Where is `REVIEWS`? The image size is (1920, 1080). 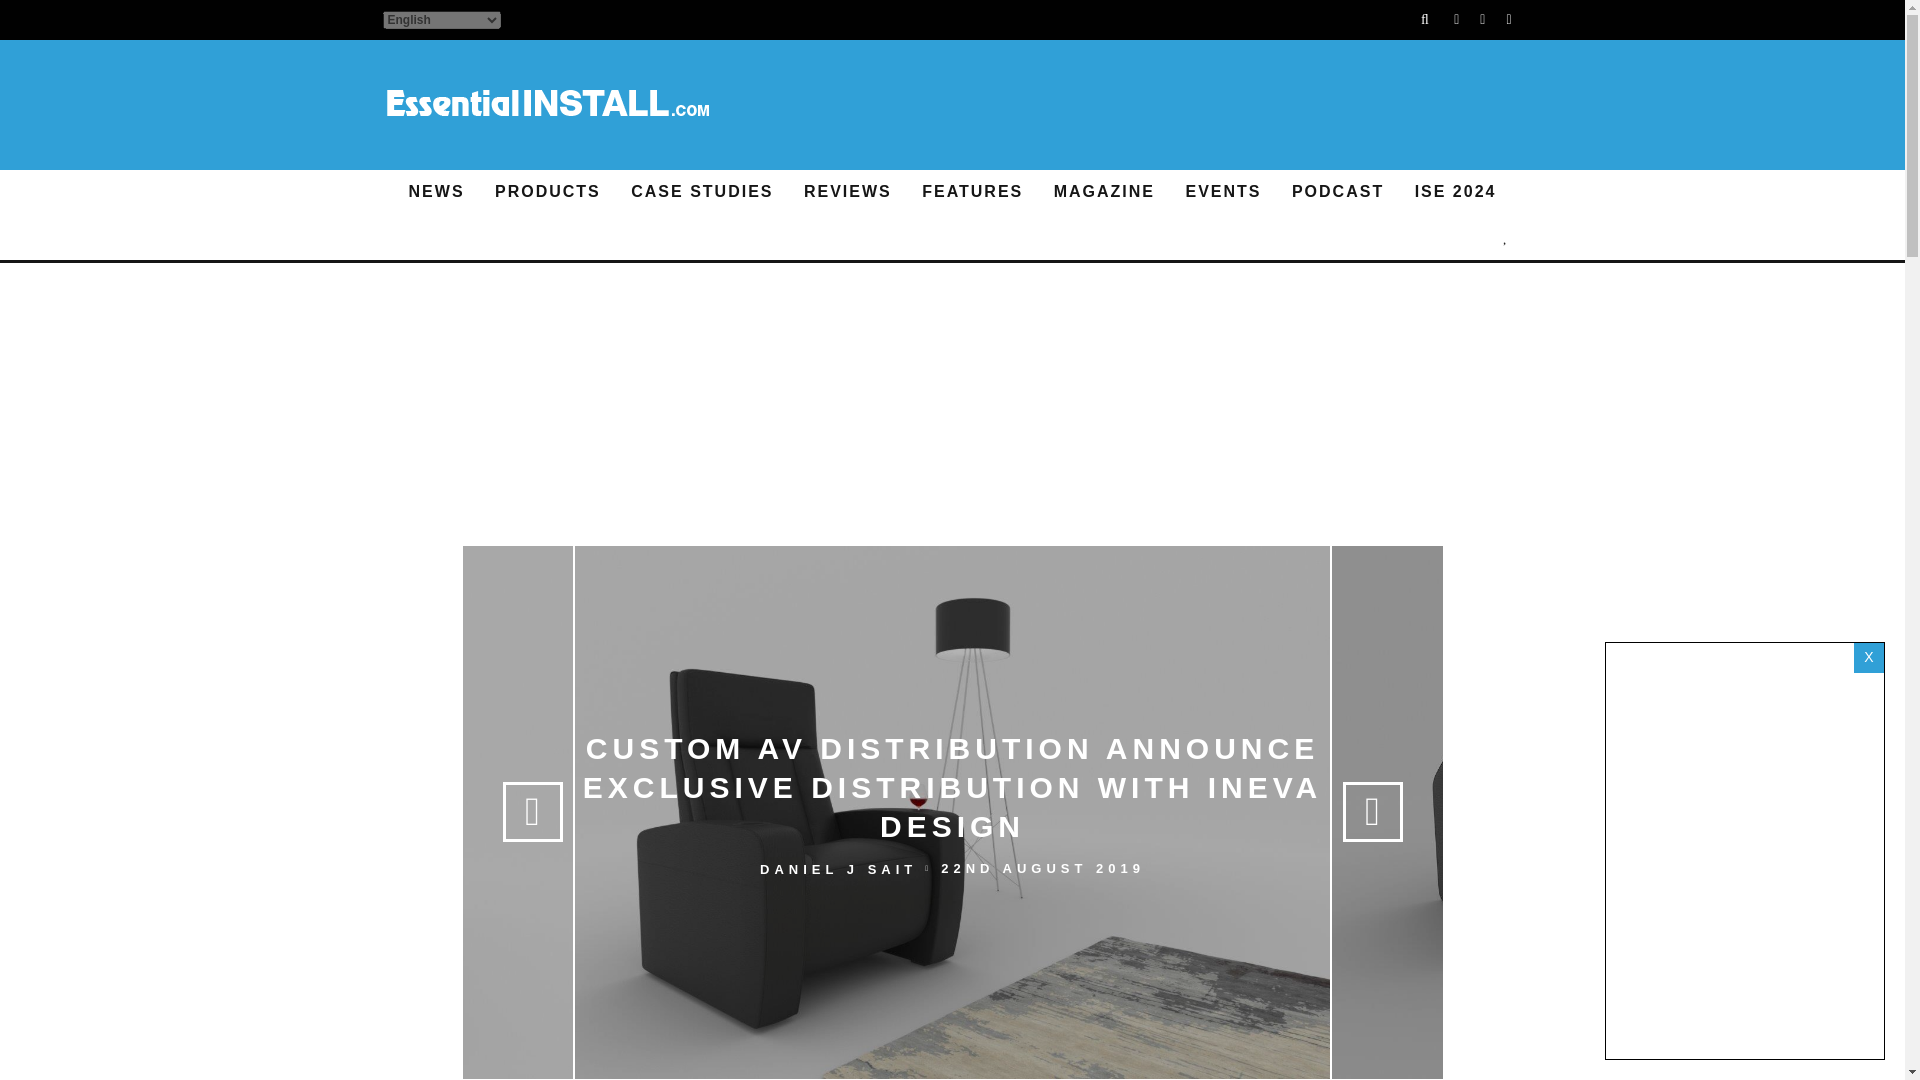
REVIEWS is located at coordinates (848, 192).